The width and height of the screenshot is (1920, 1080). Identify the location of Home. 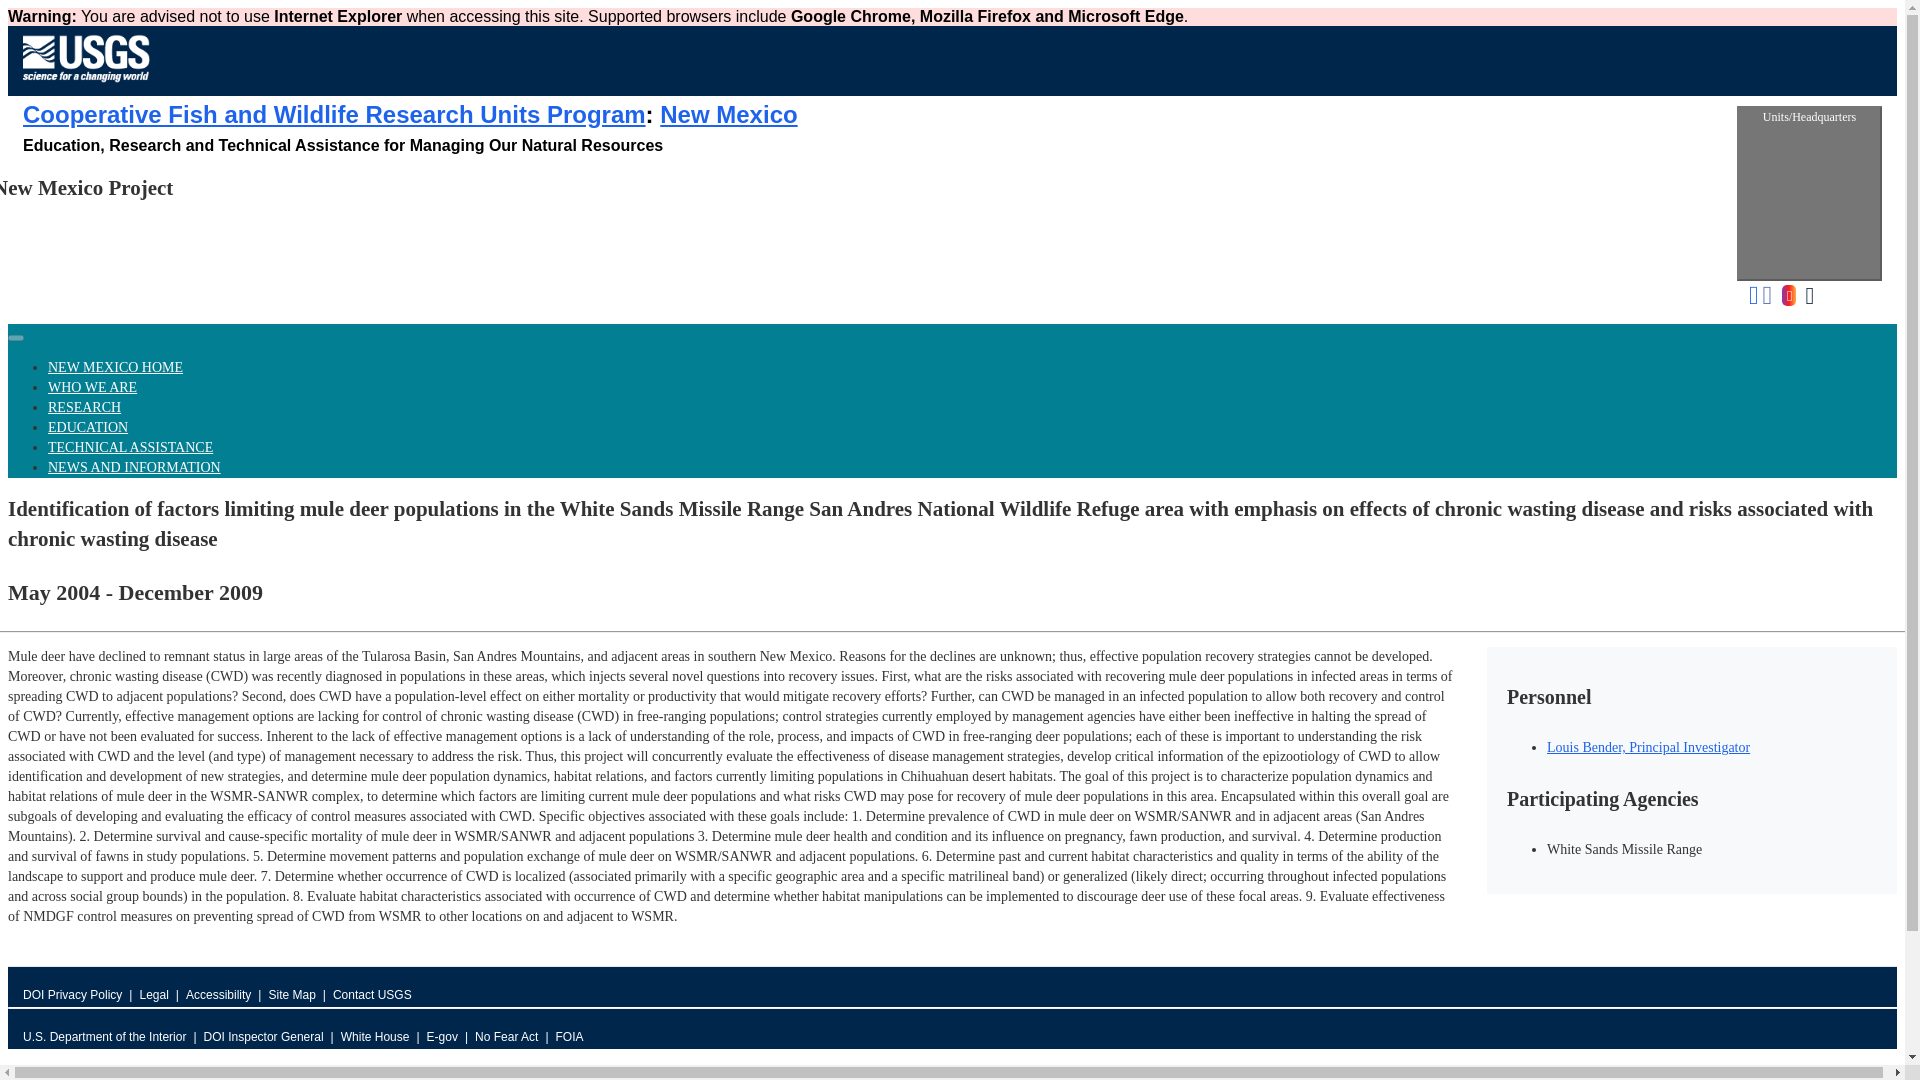
(86, 86).